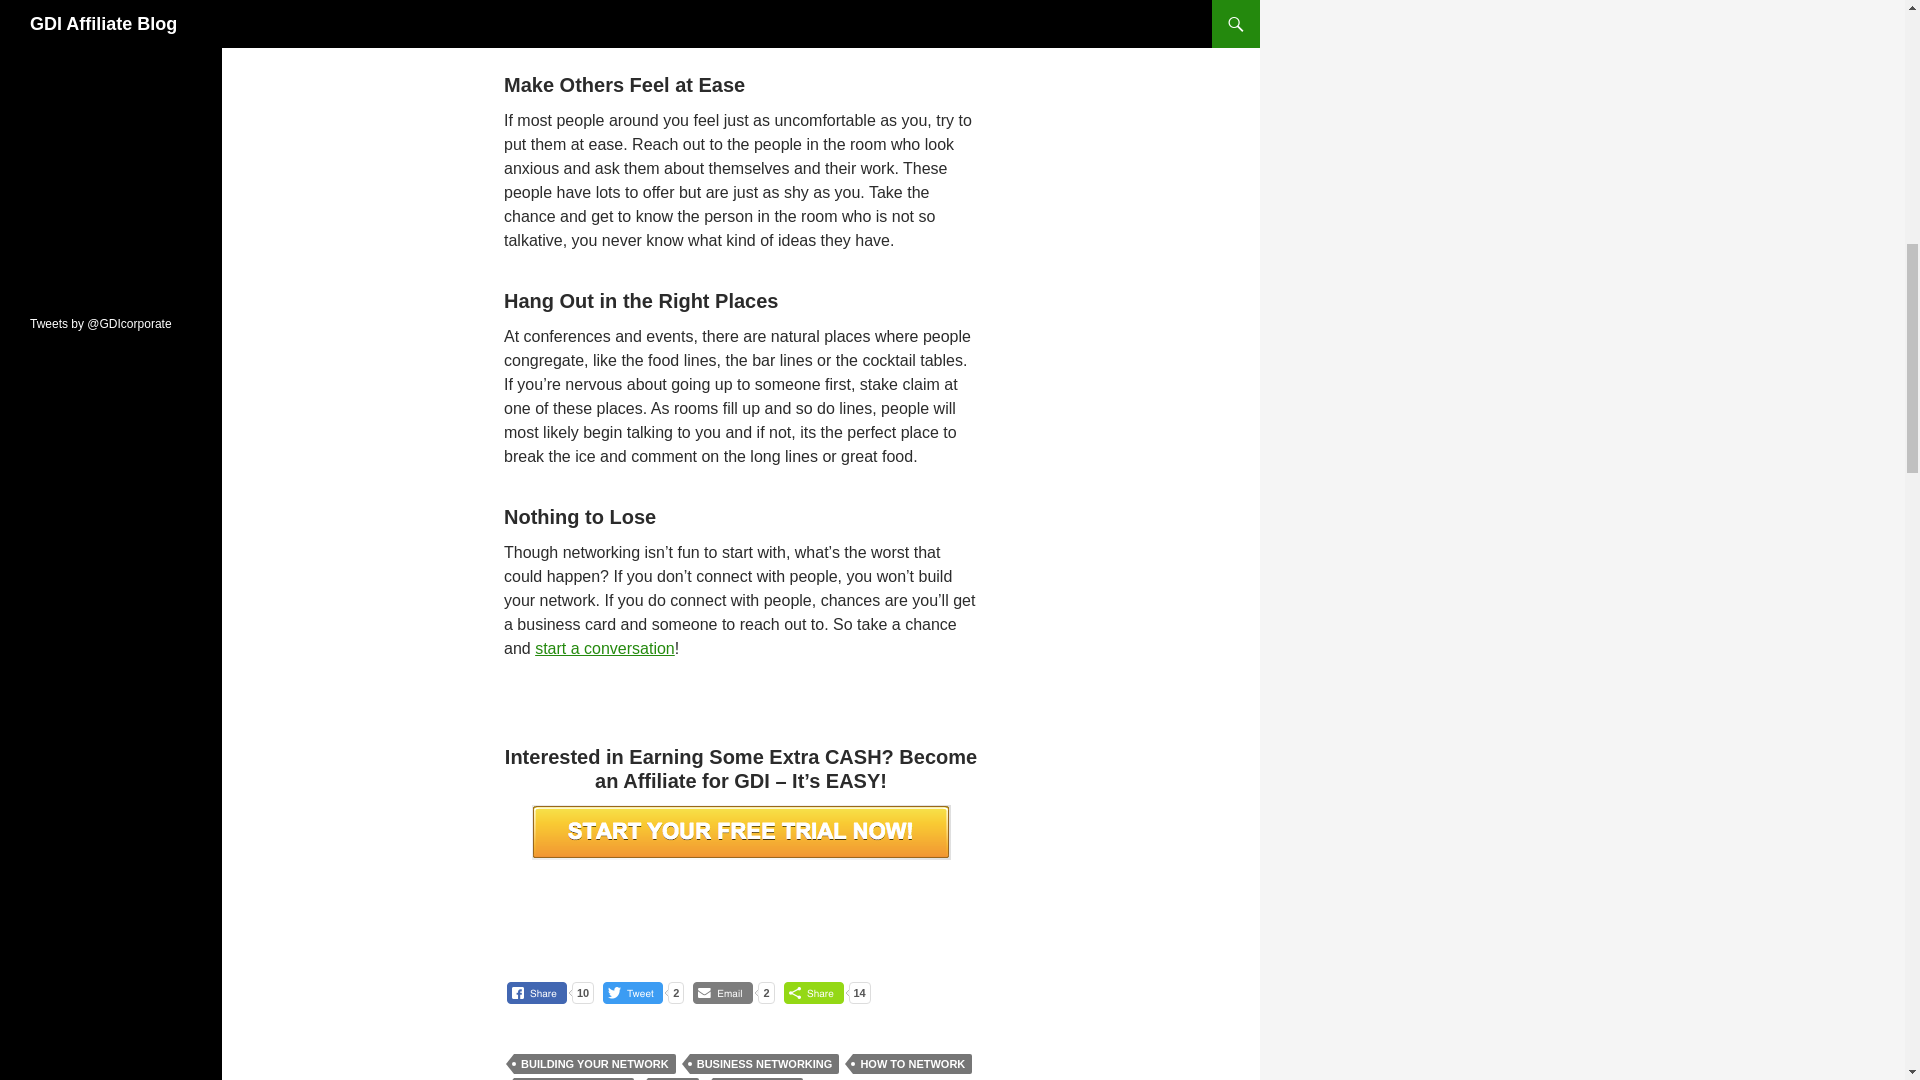 The image size is (1920, 1080). What do you see at coordinates (764, 1064) in the screenshot?
I see `BUSINESS NETWORKING` at bounding box center [764, 1064].